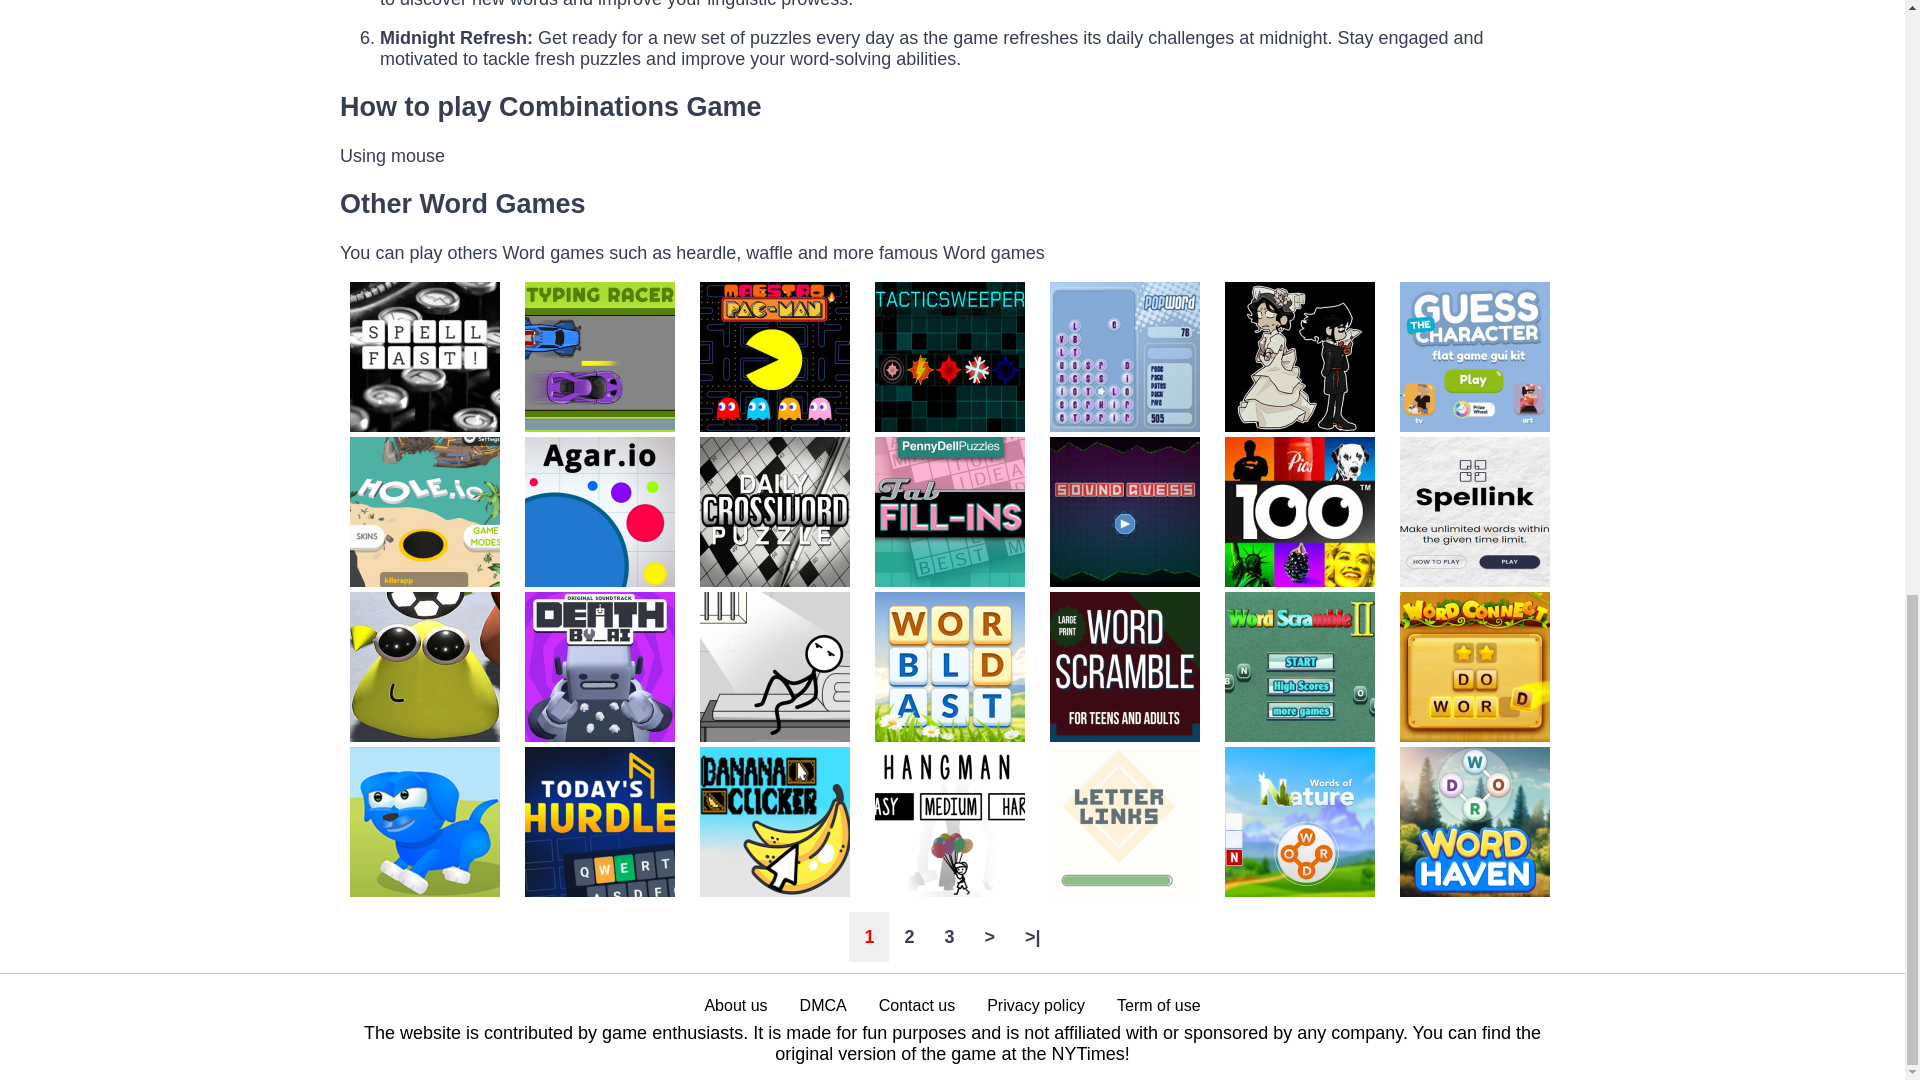 This screenshot has width=1920, height=1080. What do you see at coordinates (1122, 580) in the screenshot?
I see `Sound Guess Word` at bounding box center [1122, 580].